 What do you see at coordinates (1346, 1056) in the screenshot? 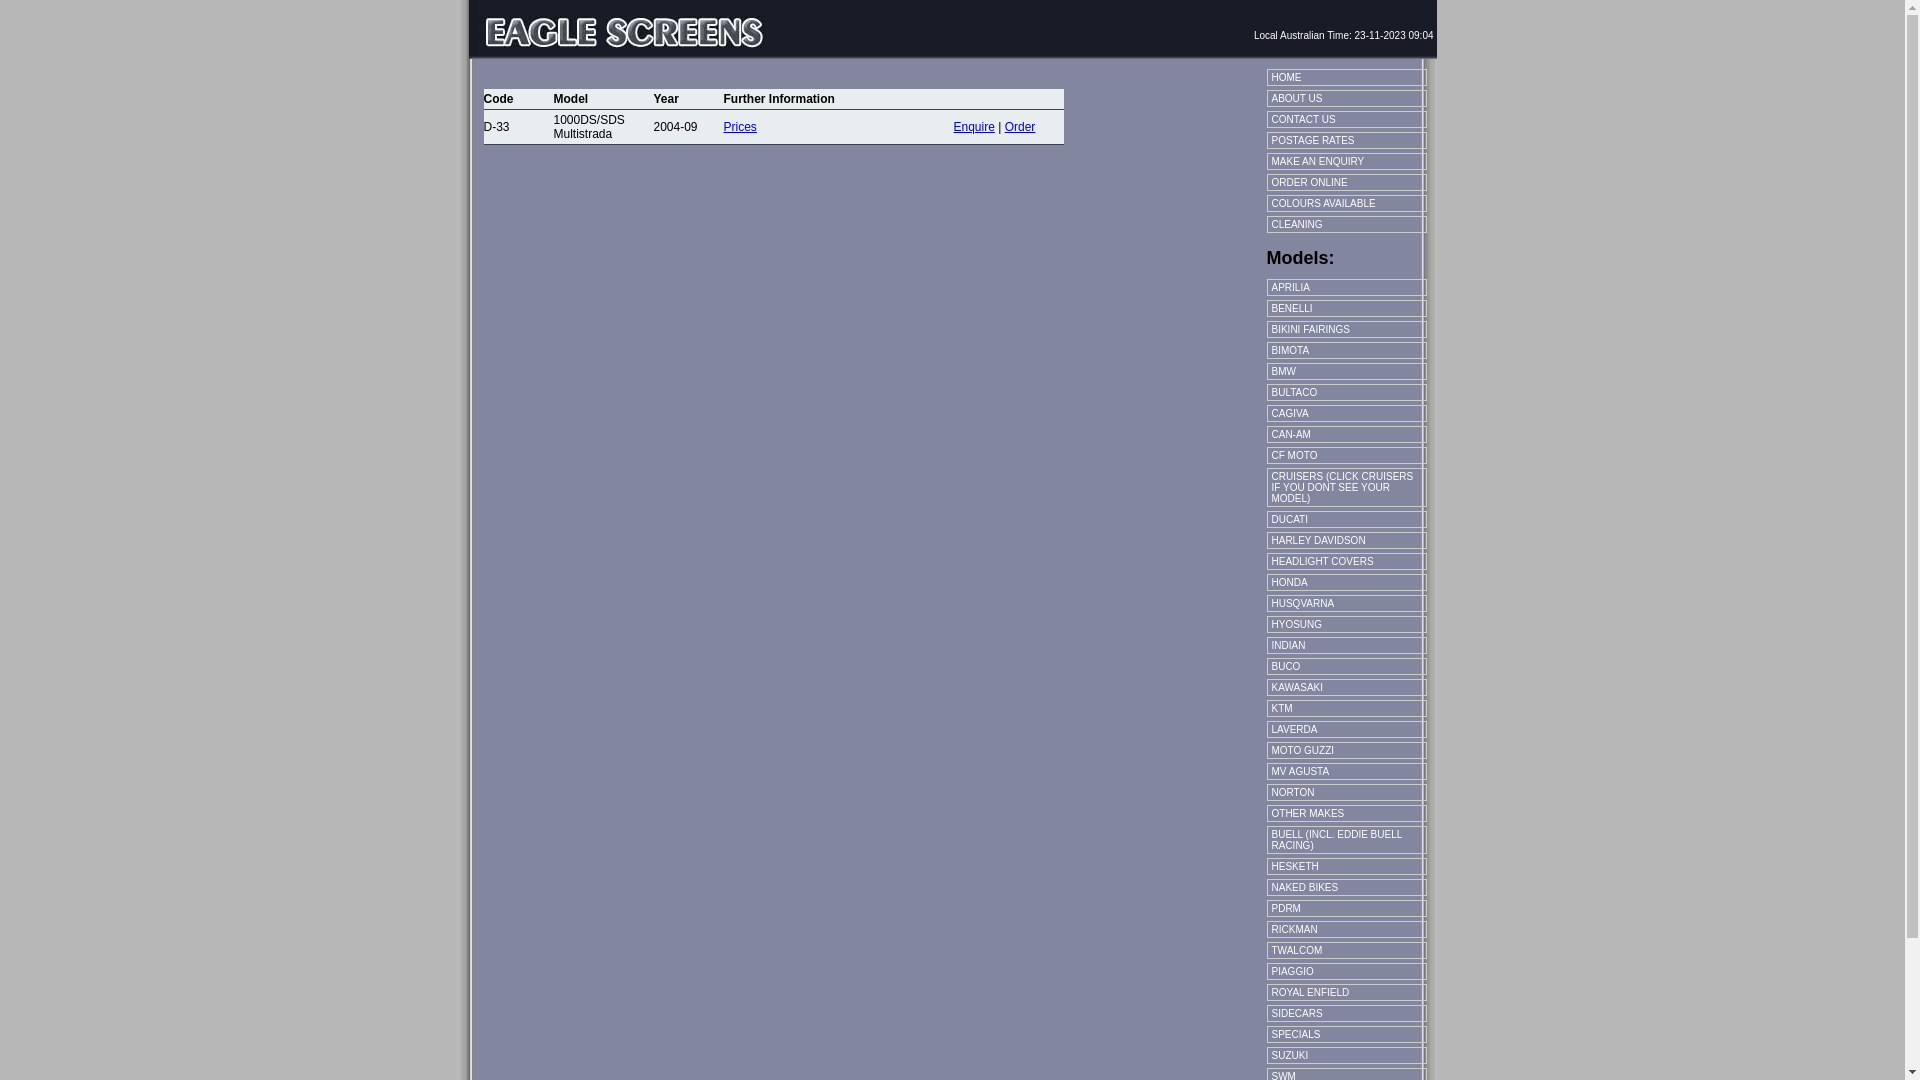
I see `SUZUKI` at bounding box center [1346, 1056].